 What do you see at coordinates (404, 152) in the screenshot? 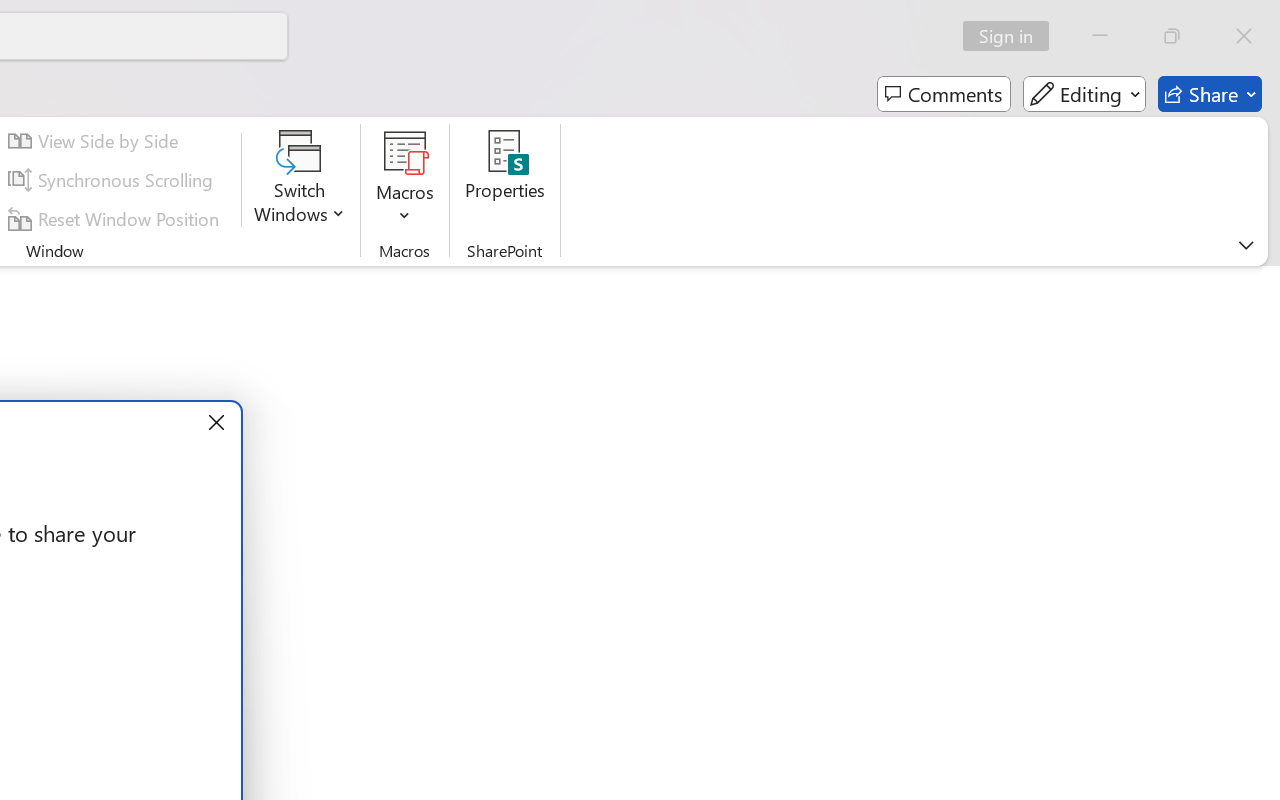
I see `View Macros` at bounding box center [404, 152].